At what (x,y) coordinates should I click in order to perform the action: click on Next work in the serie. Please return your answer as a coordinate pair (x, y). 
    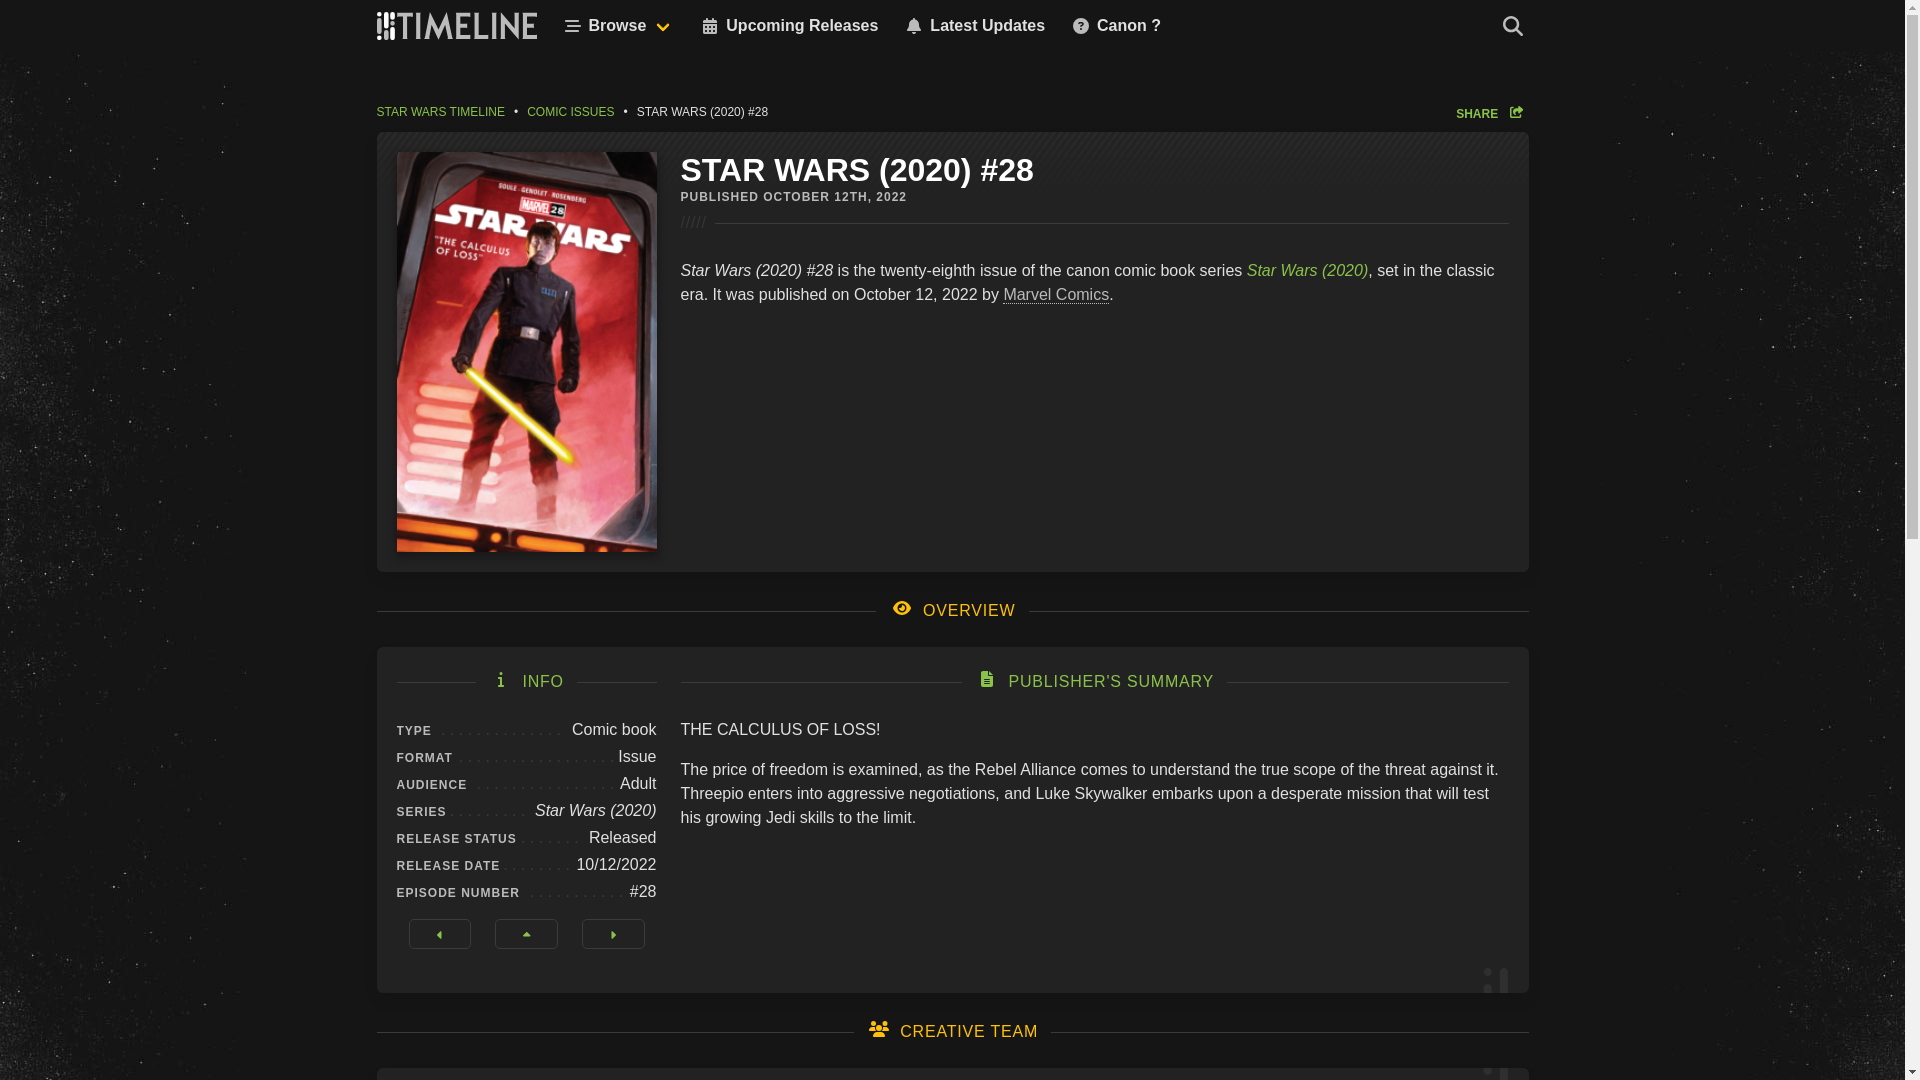
    Looking at the image, I should click on (613, 934).